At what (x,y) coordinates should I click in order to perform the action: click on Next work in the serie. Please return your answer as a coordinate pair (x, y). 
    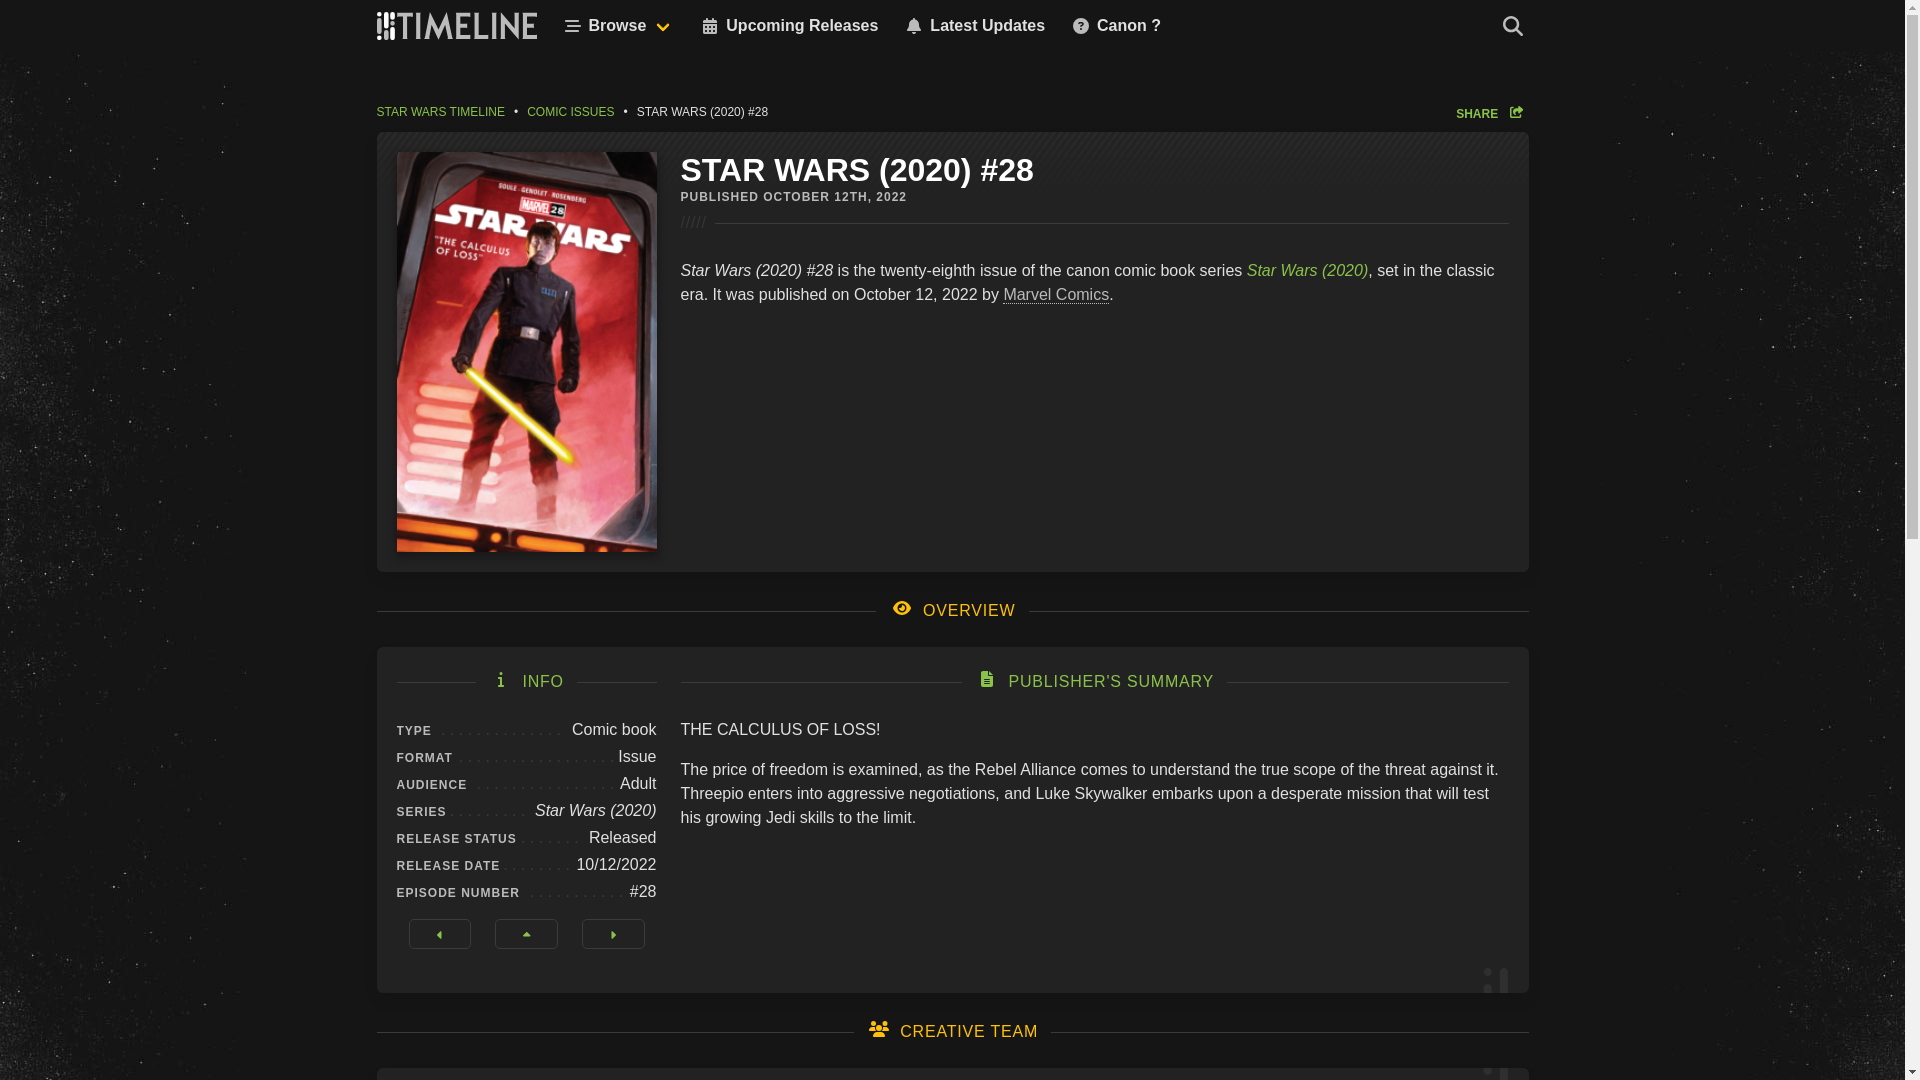
    Looking at the image, I should click on (613, 934).